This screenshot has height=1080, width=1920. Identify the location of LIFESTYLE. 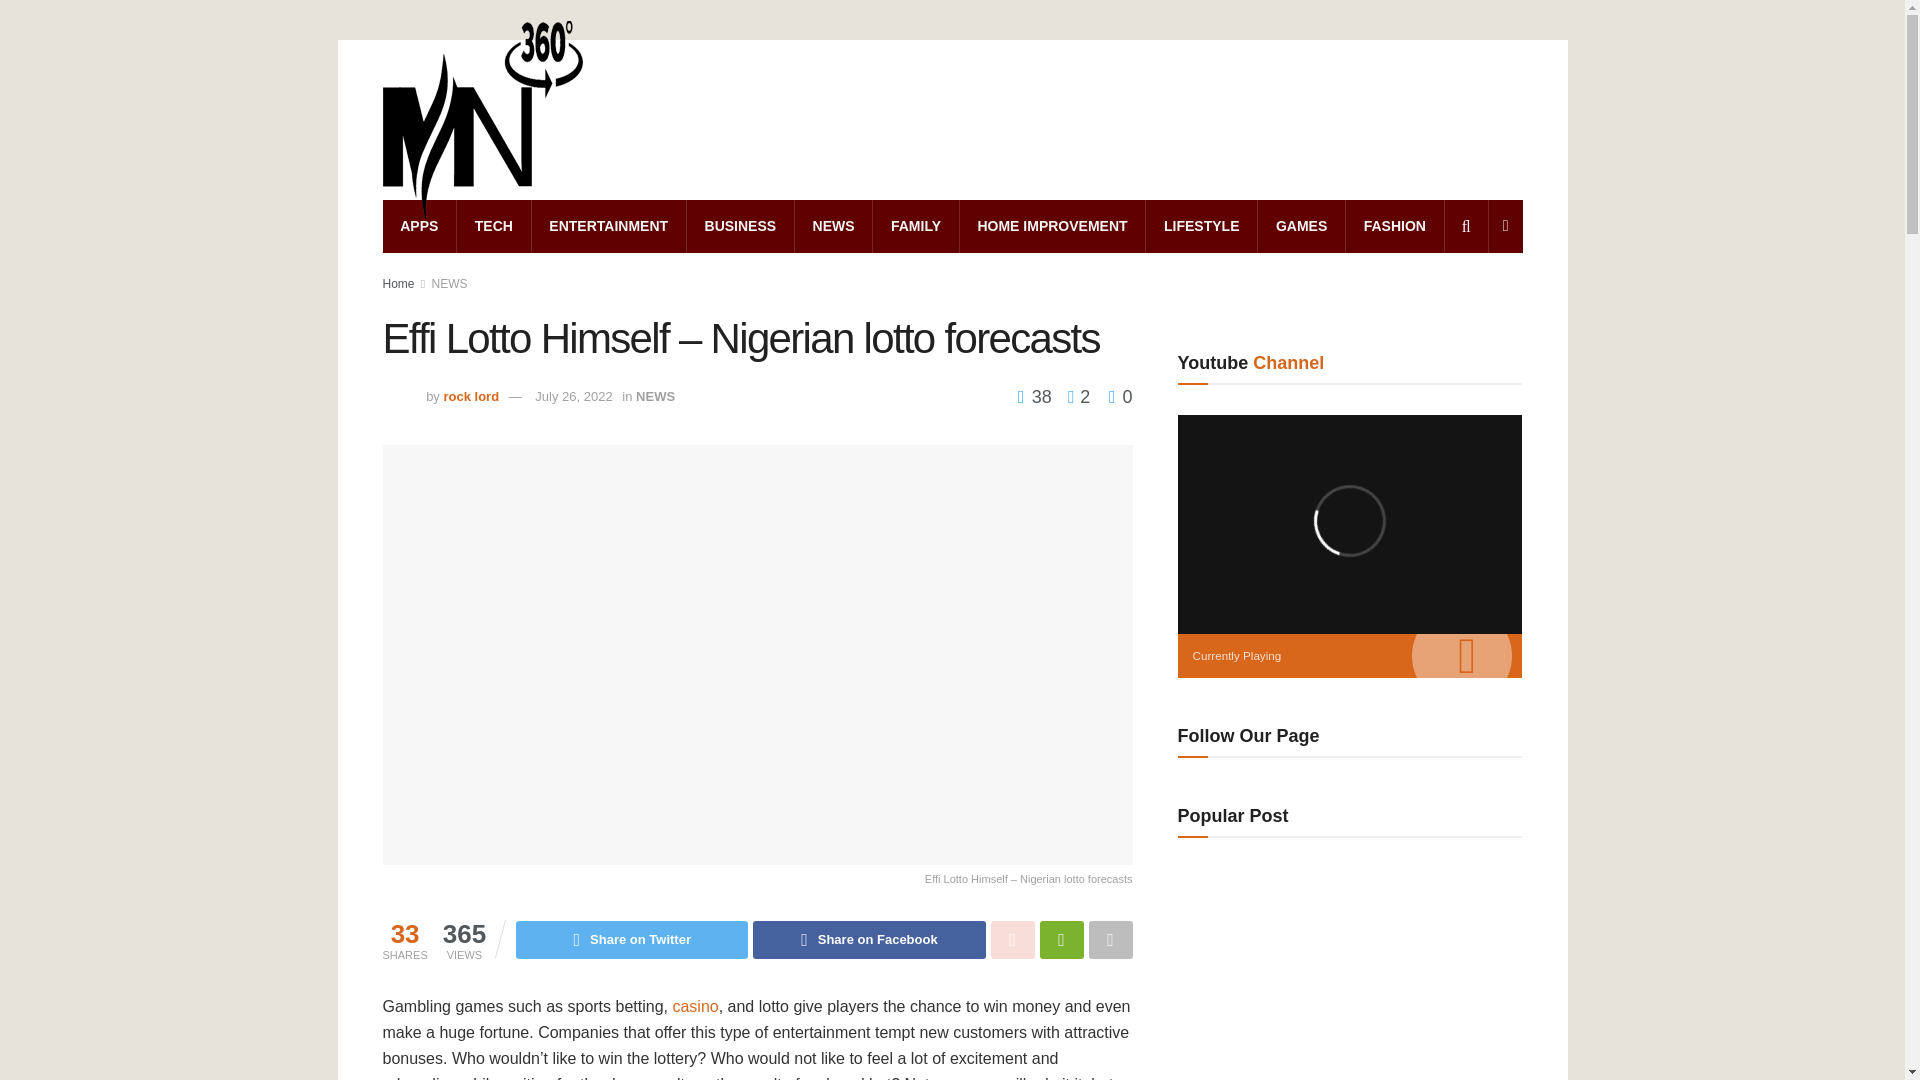
(1202, 226).